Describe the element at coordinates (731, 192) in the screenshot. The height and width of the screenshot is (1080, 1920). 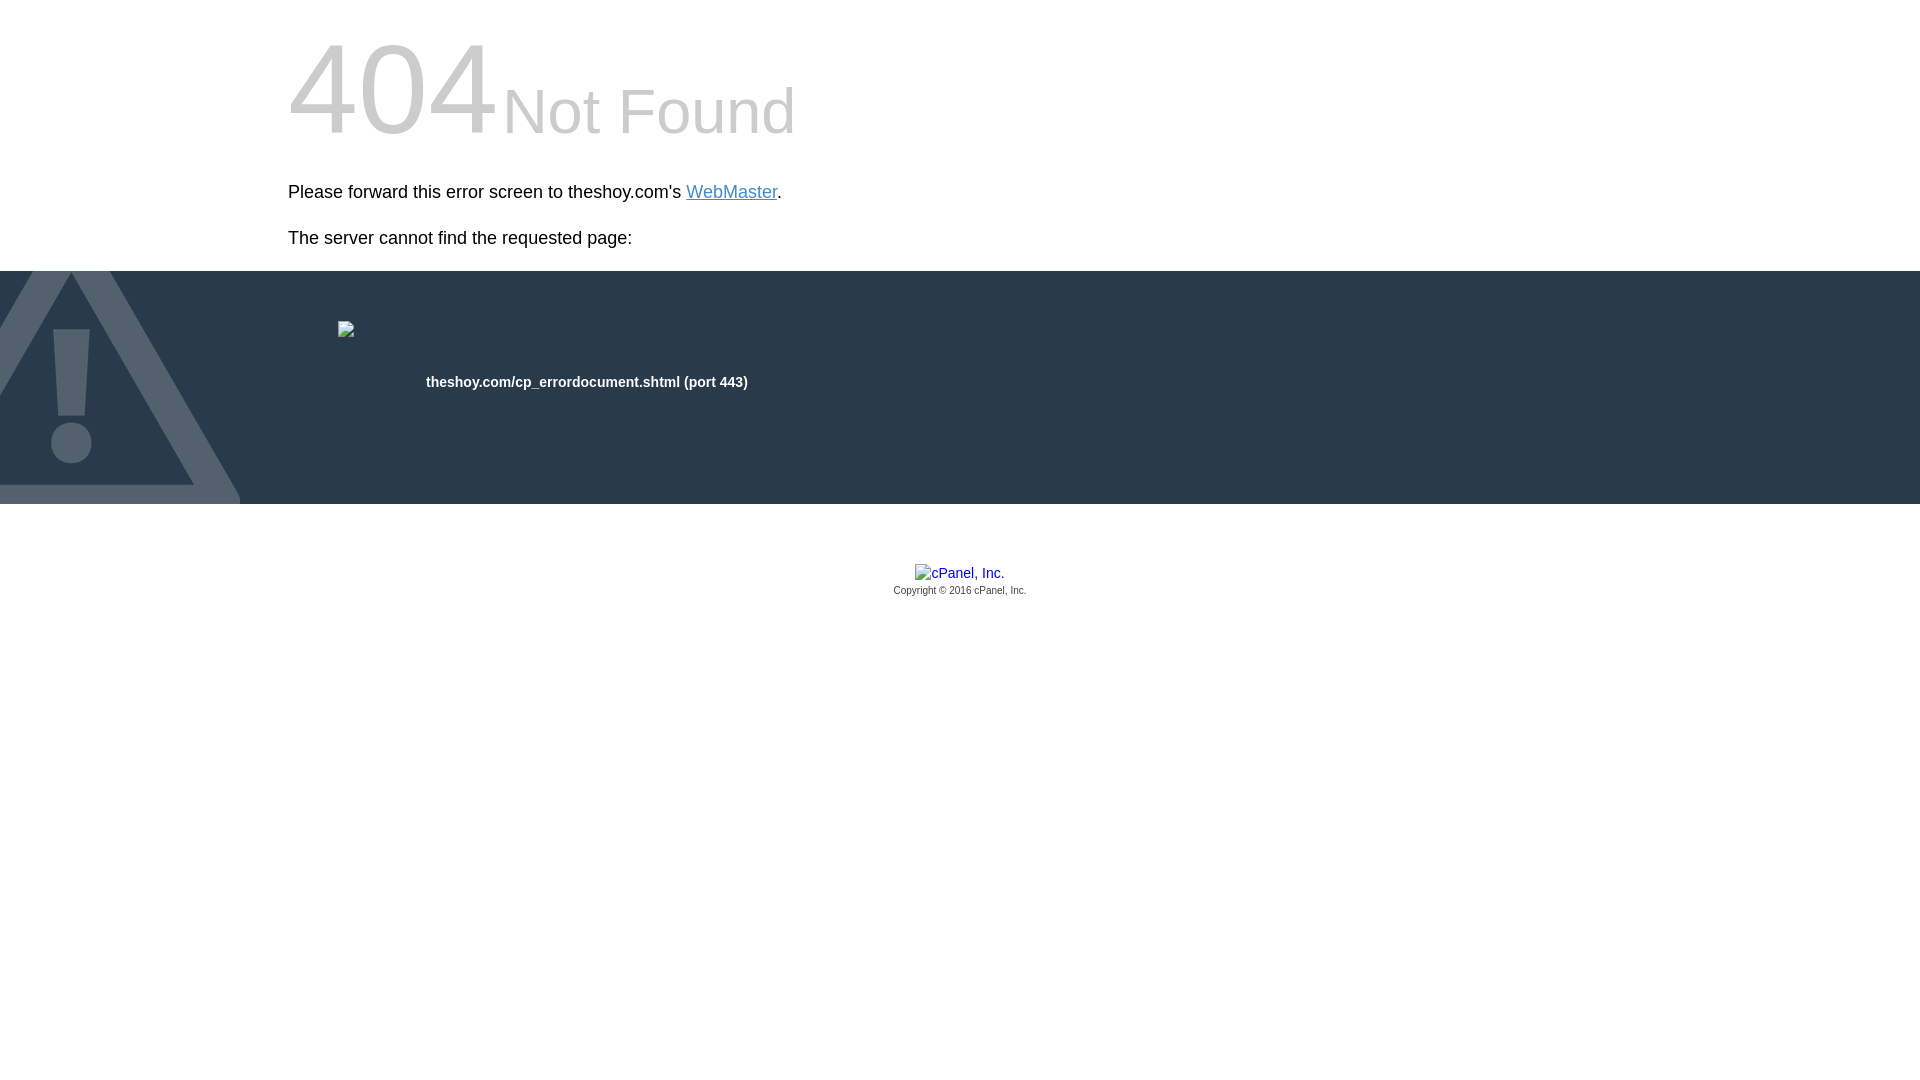
I see `WebMaster` at that location.